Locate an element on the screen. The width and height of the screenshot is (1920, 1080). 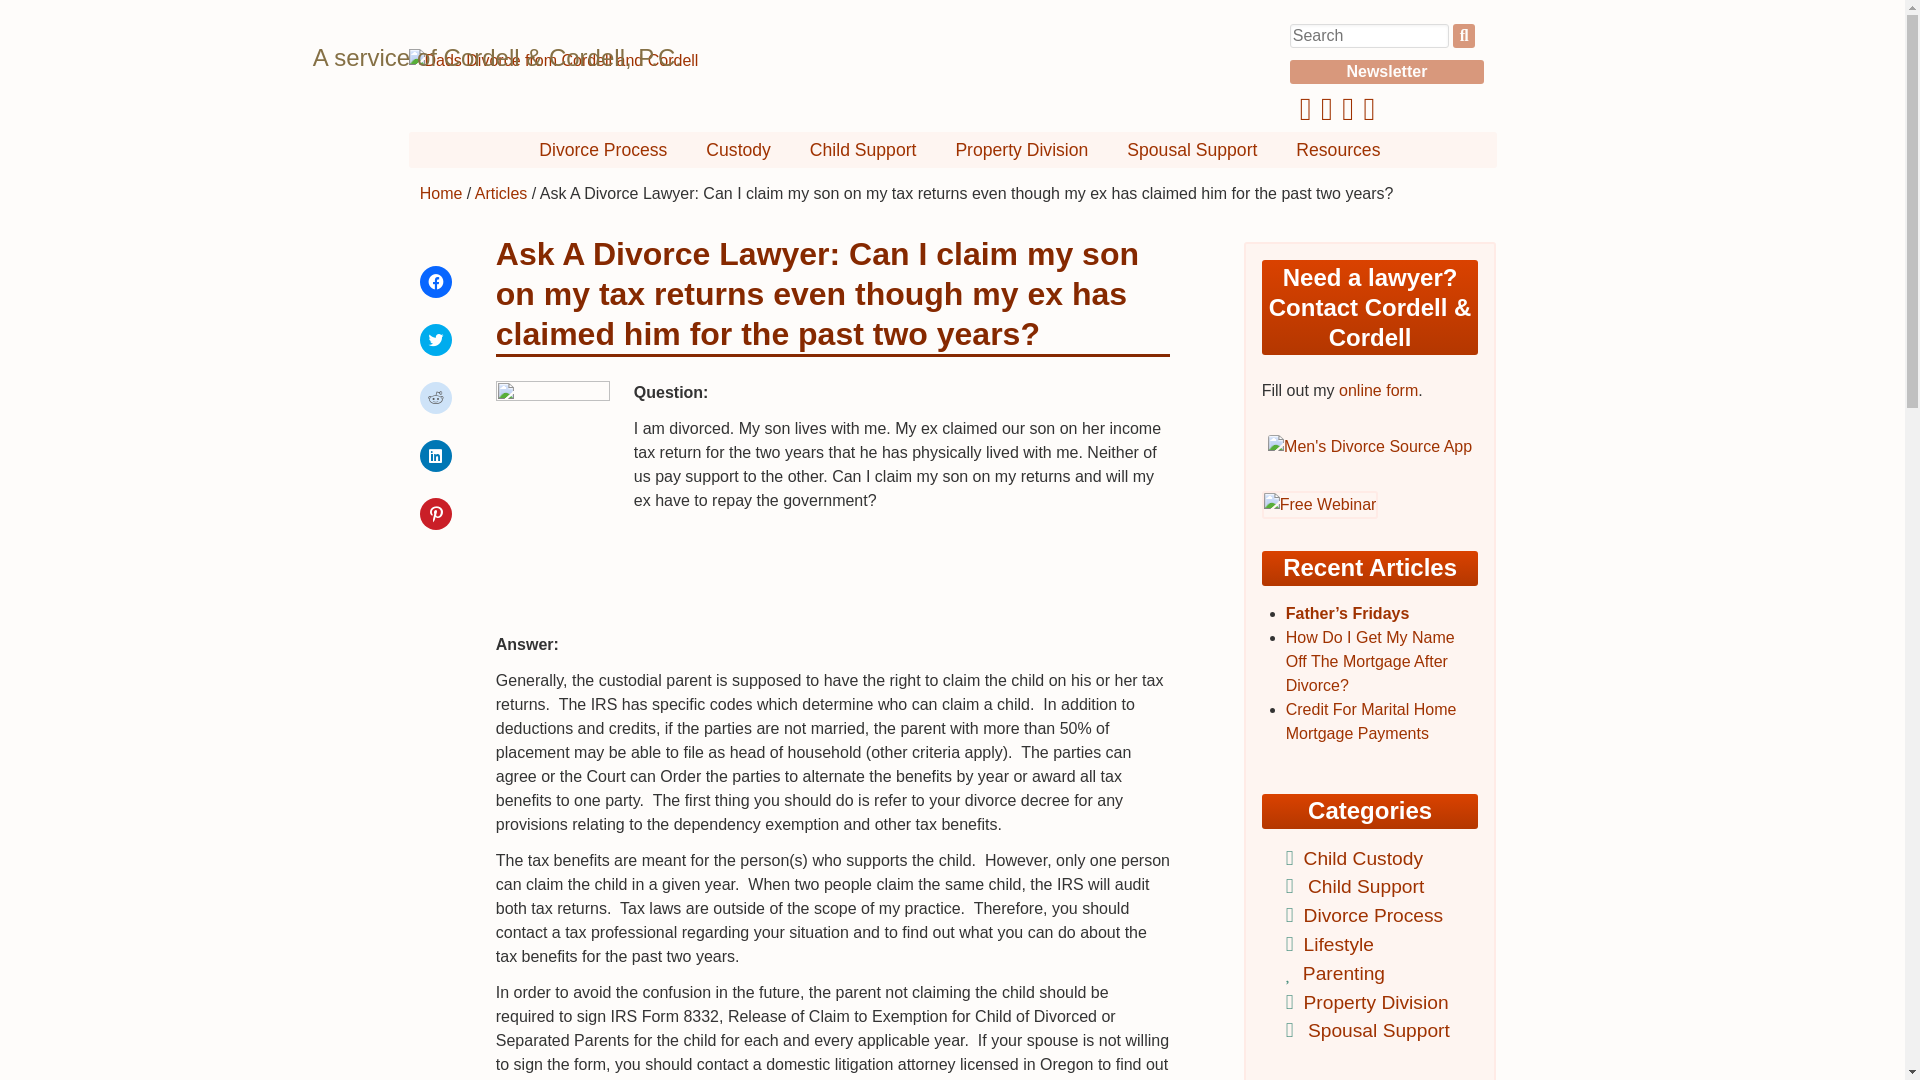
Click to share on Reddit is located at coordinates (436, 398).